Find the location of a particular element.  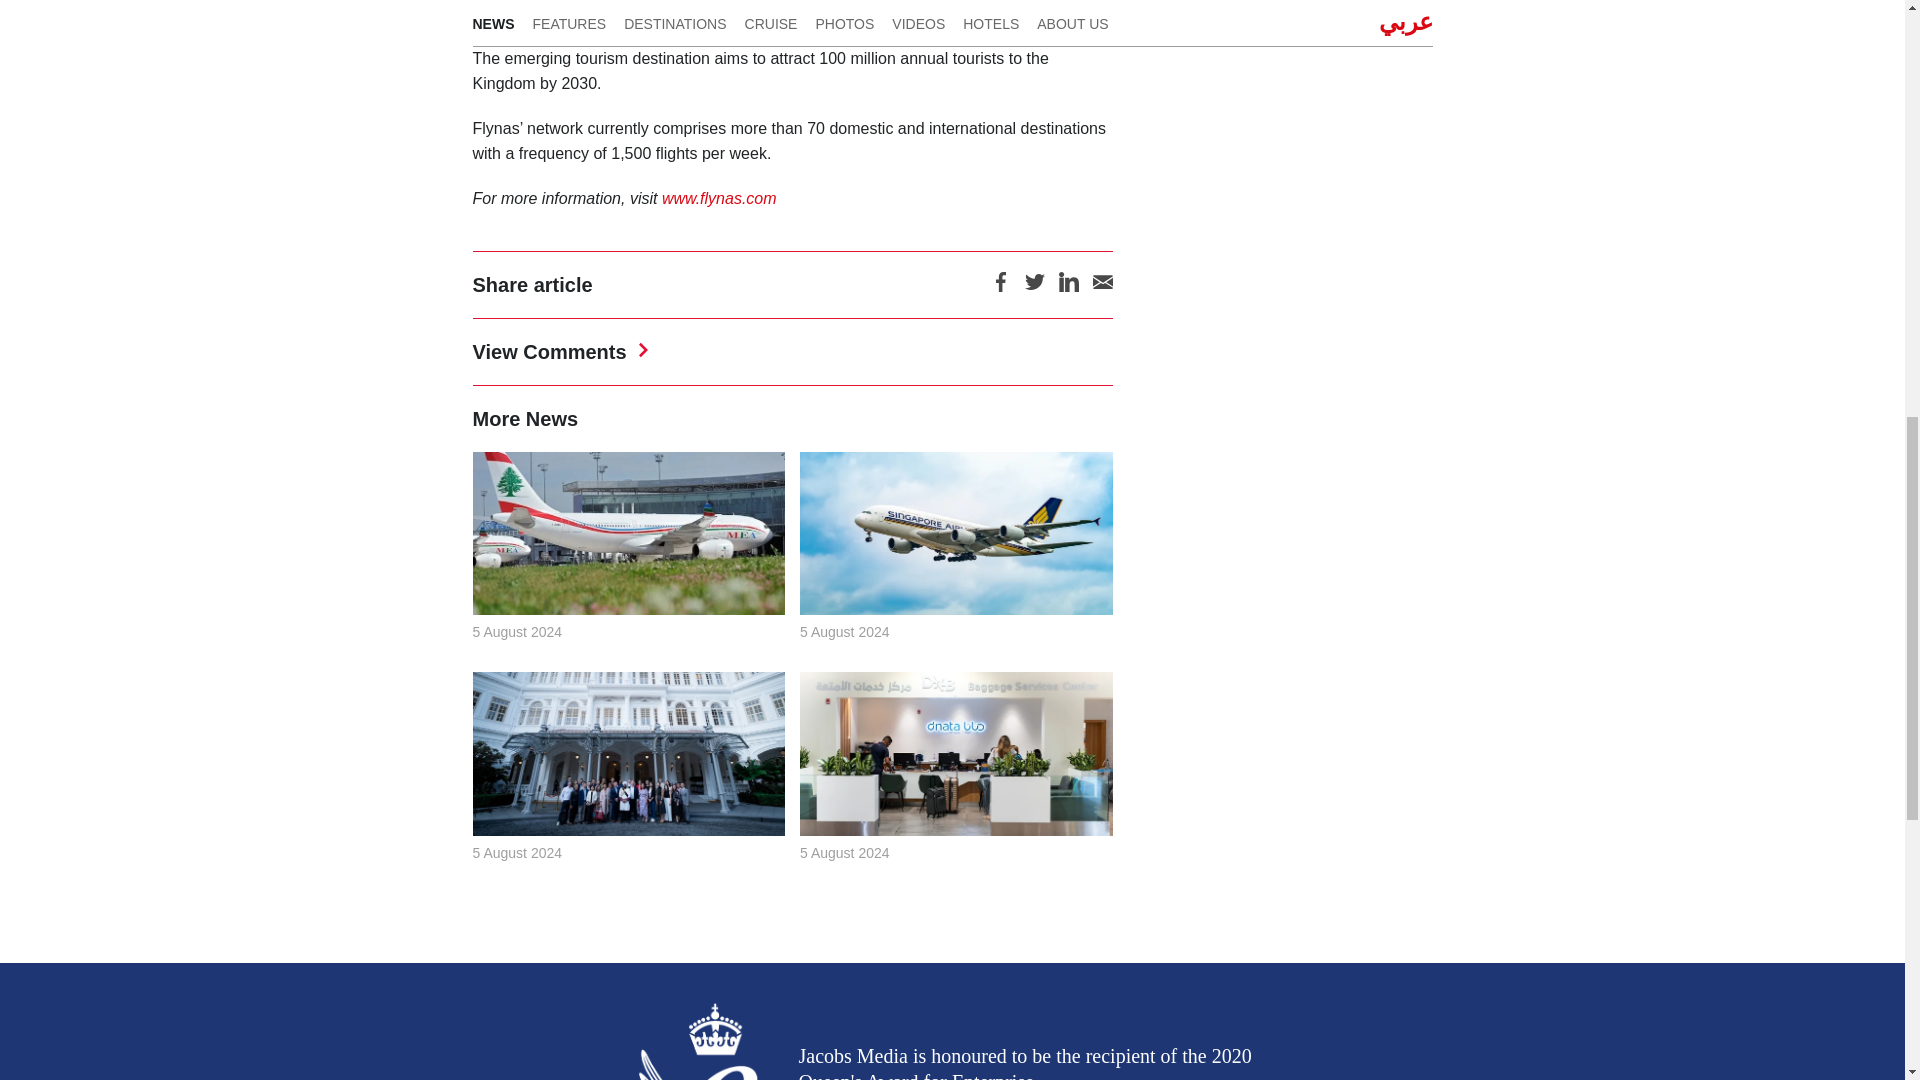

Share on Facebook is located at coordinates (1000, 288).